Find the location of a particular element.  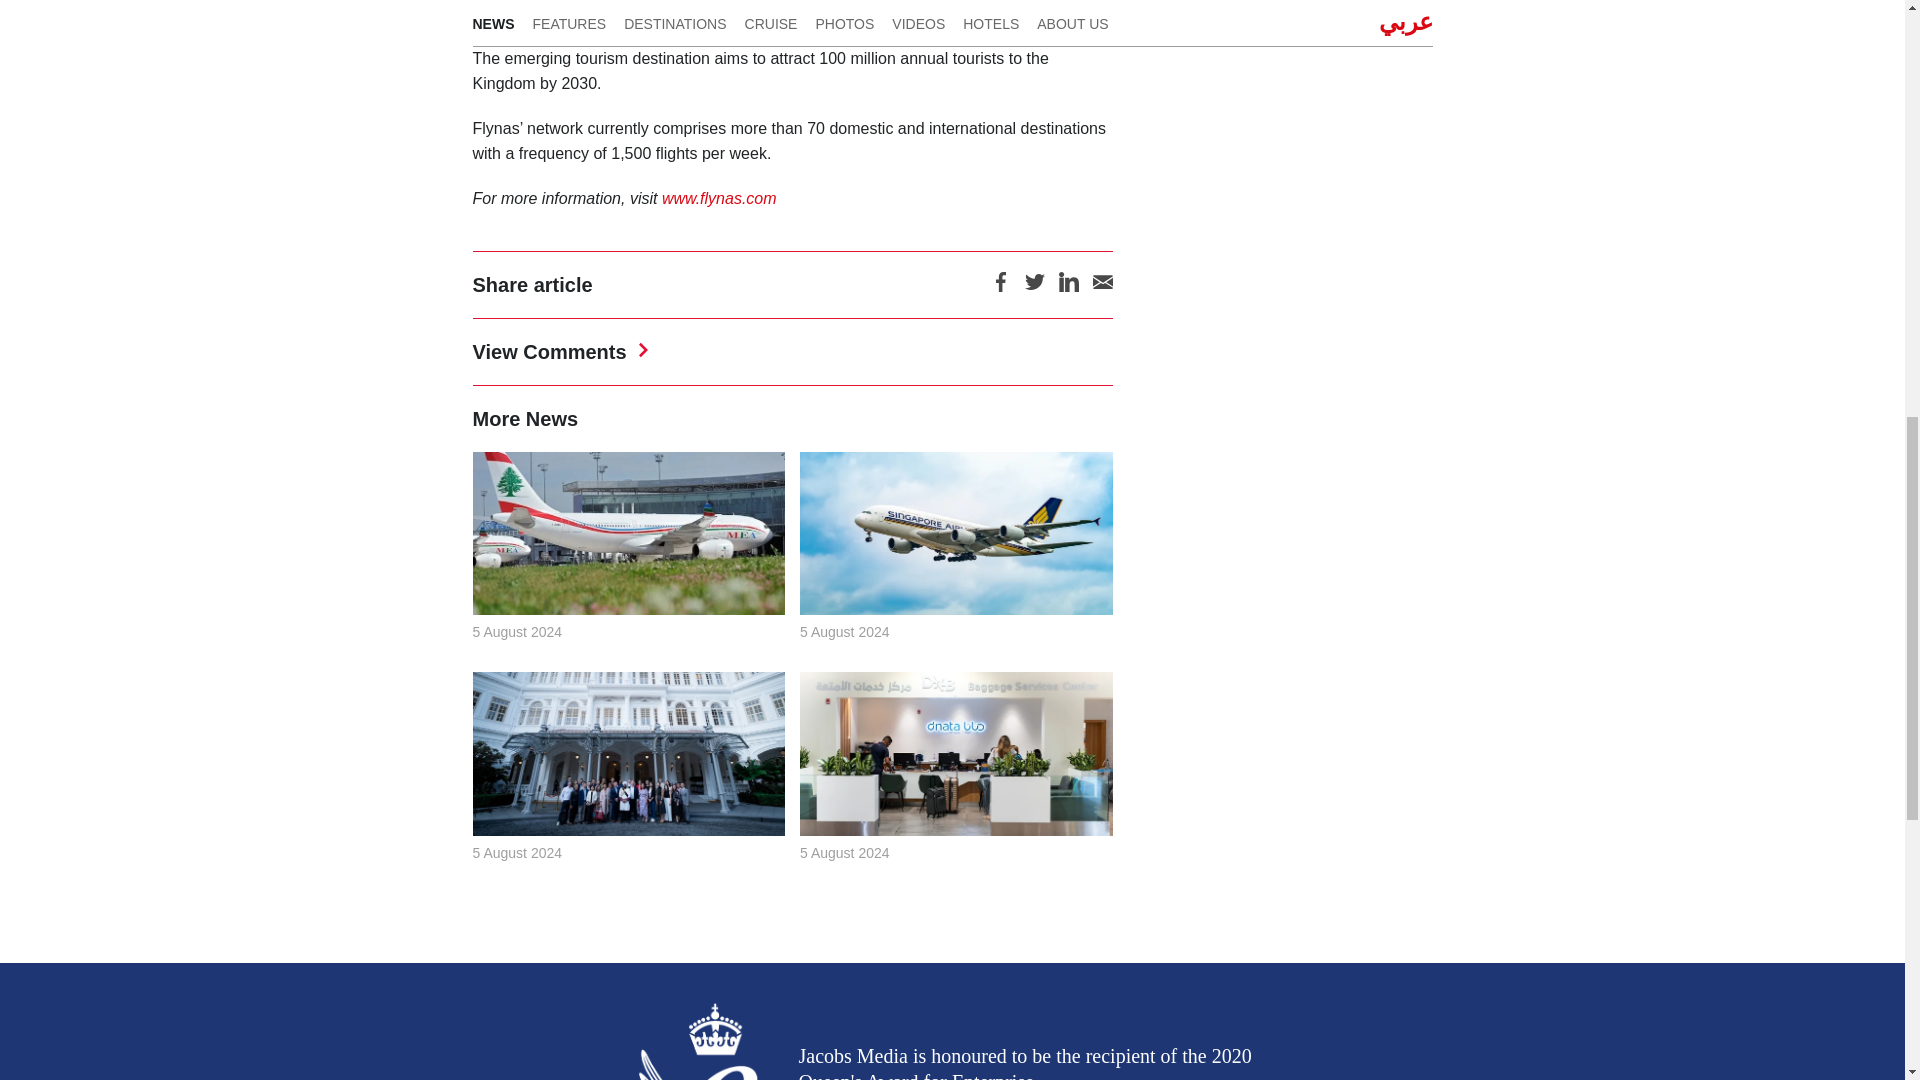

Share on Facebook is located at coordinates (1000, 288).